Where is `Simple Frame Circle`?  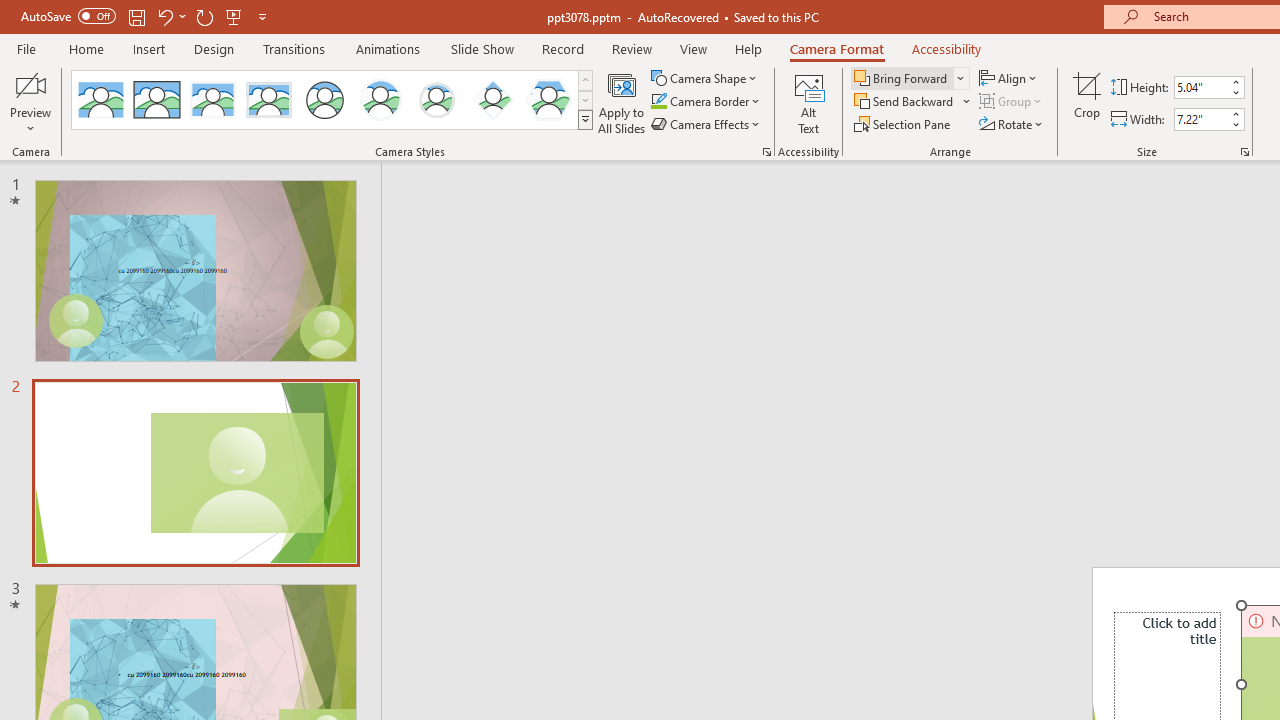
Simple Frame Circle is located at coordinates (324, 100).